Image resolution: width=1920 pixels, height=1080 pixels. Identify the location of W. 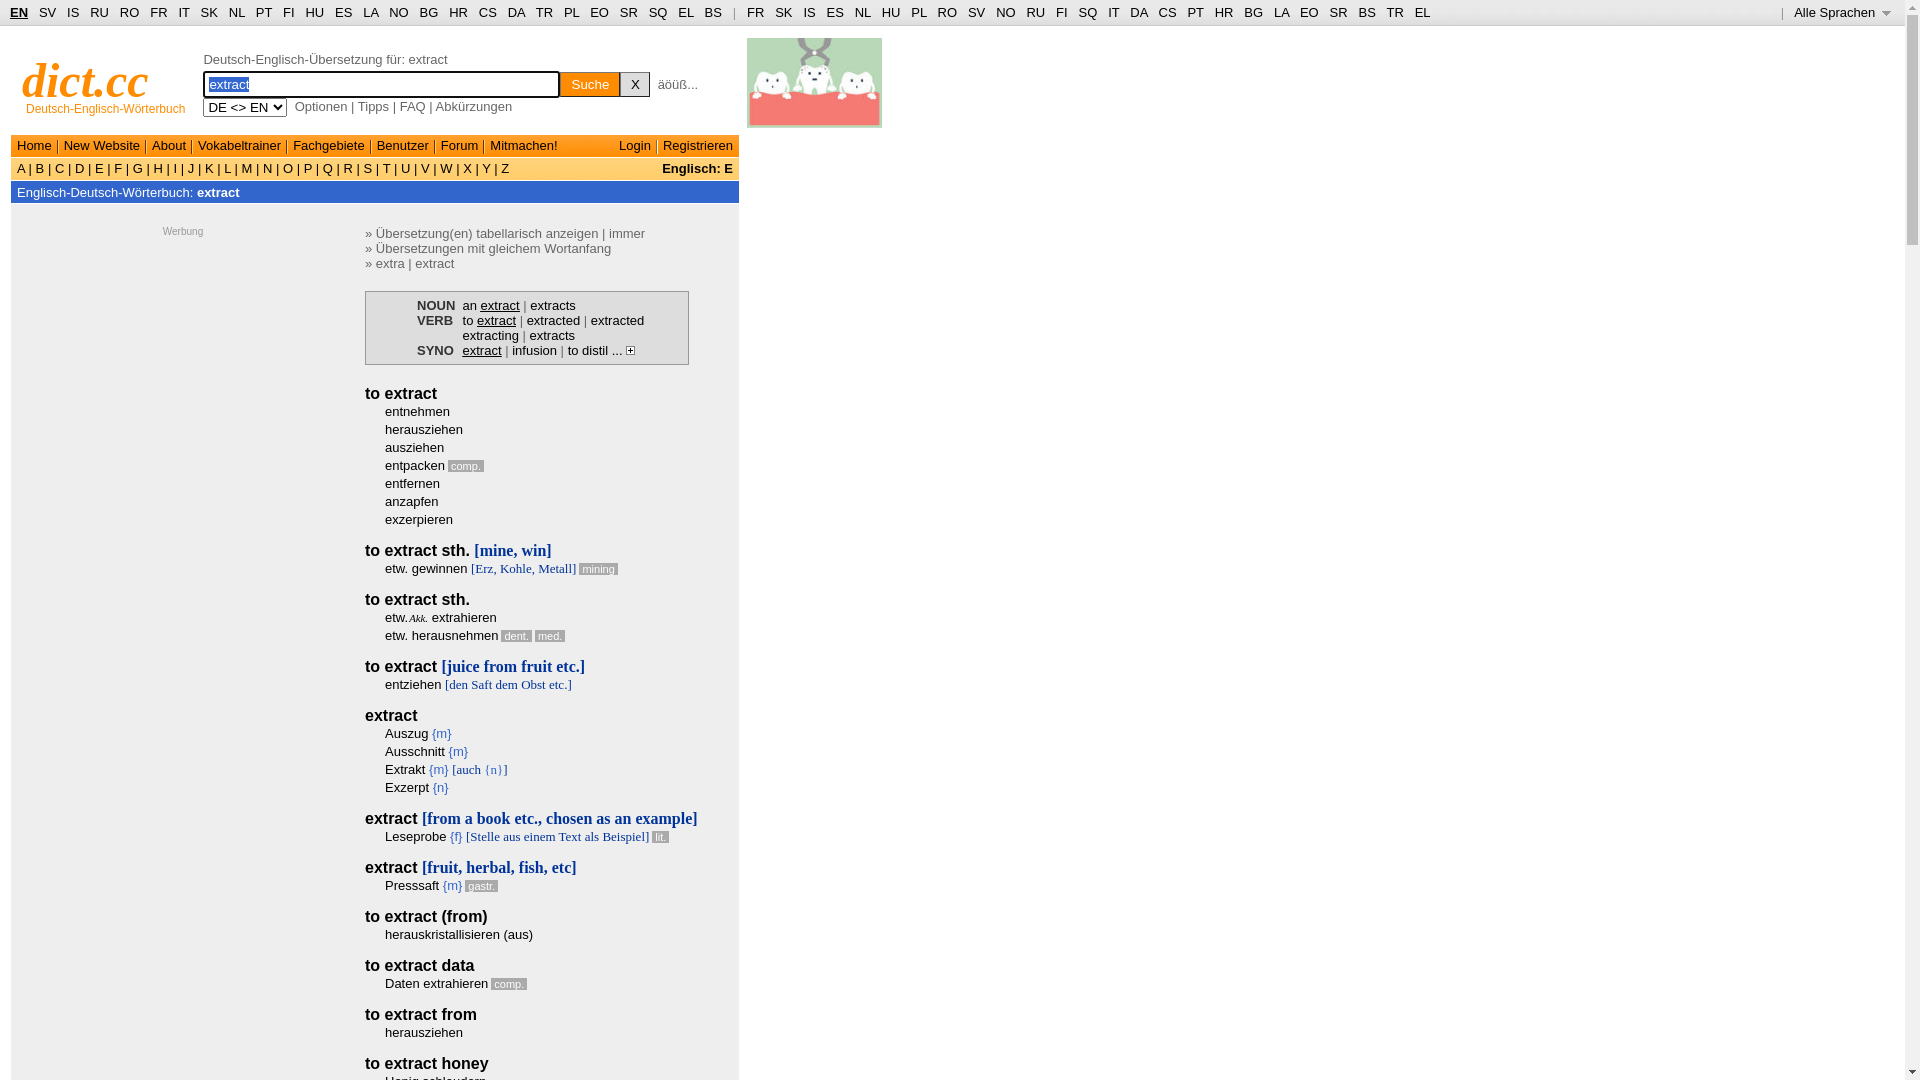
(447, 168).